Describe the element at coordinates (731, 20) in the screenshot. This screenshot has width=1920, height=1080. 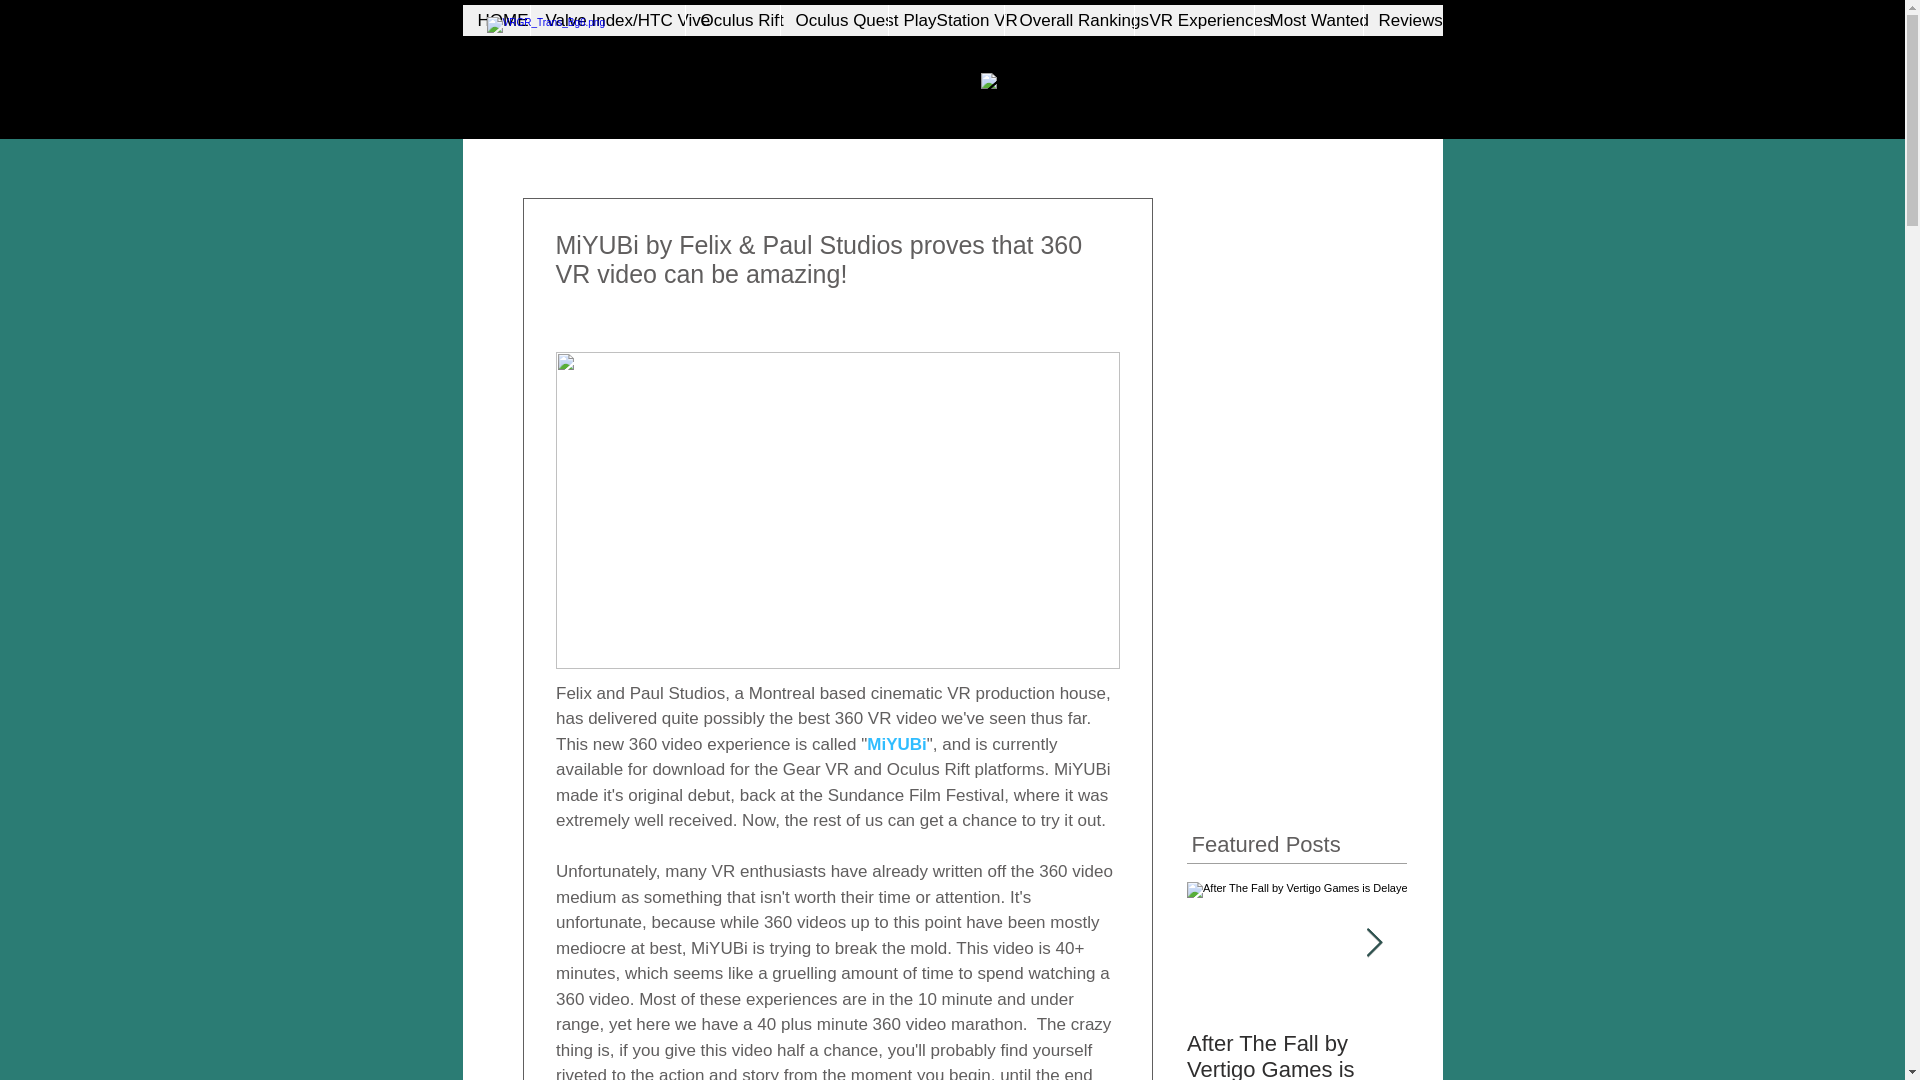
I see `Oculus Rift` at that location.